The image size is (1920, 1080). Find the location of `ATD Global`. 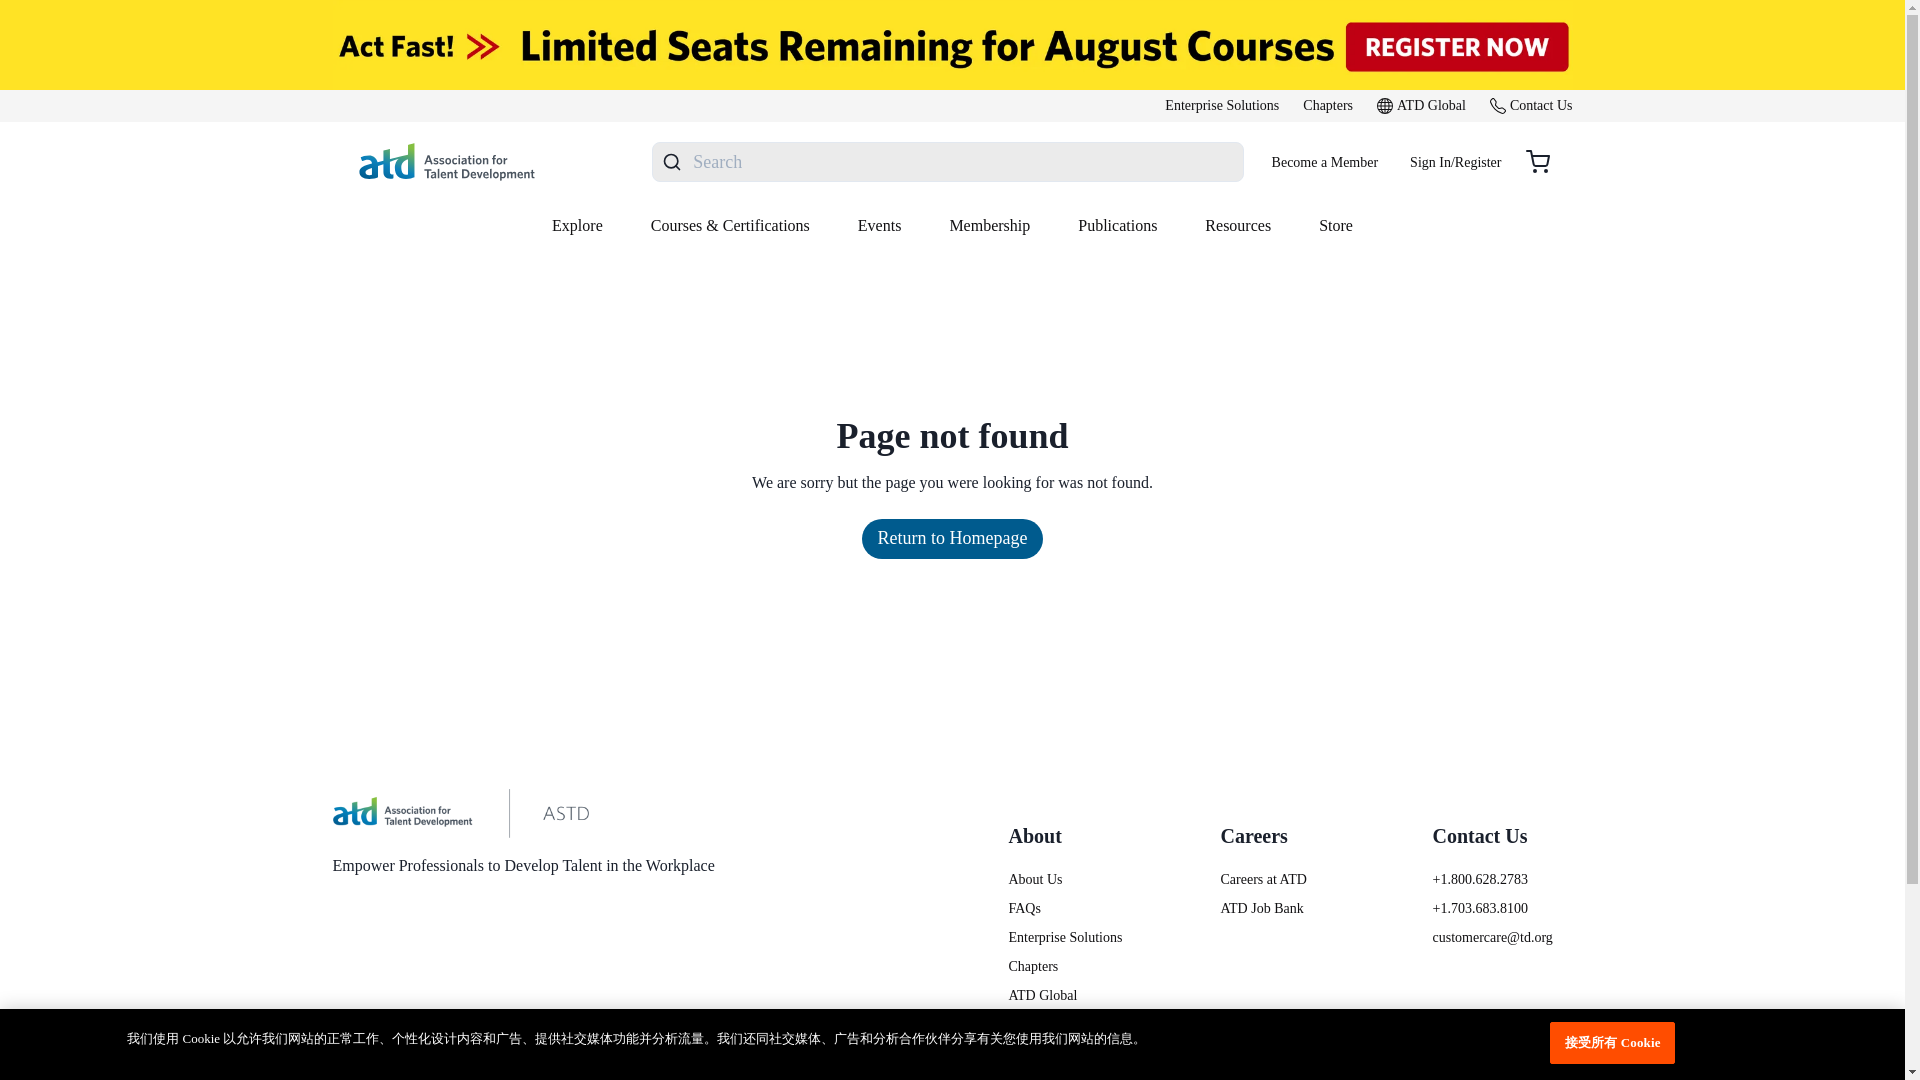

ATD Global is located at coordinates (1421, 106).